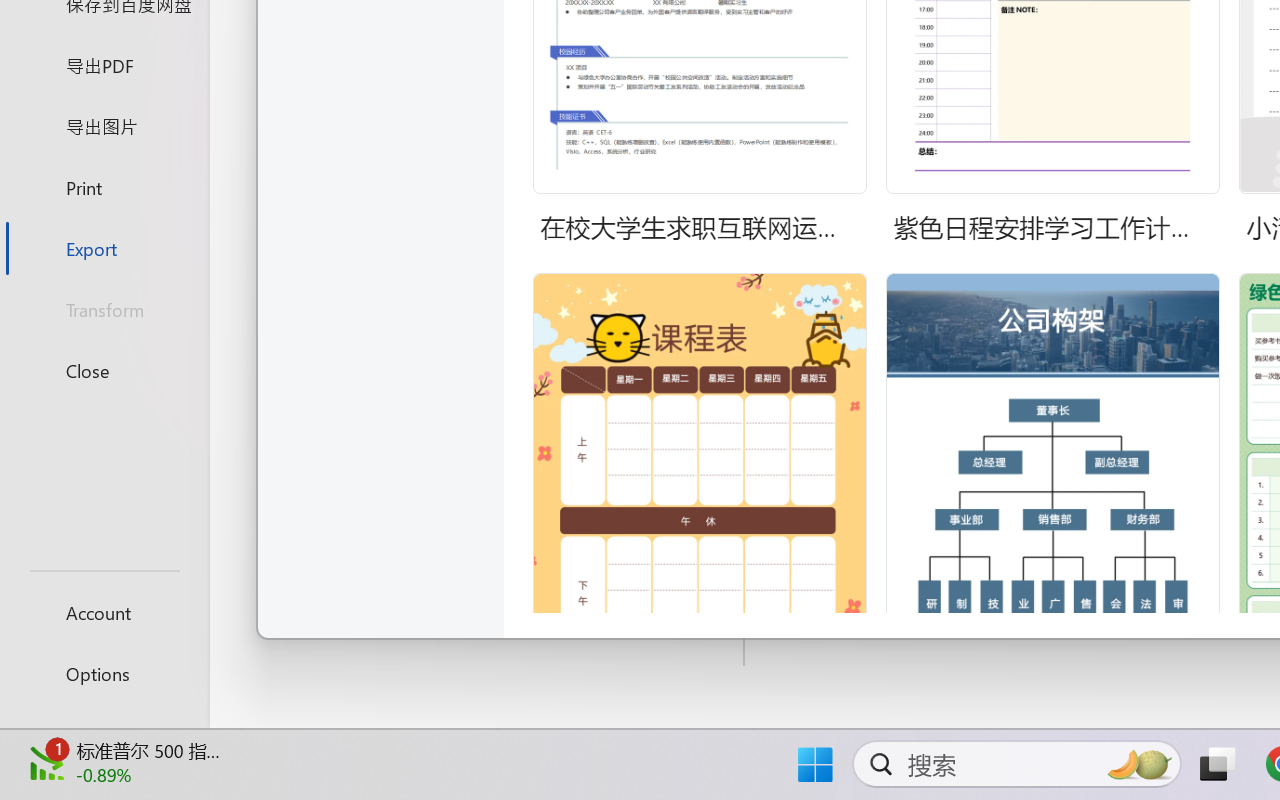  I want to click on Account, so click(104, 612).